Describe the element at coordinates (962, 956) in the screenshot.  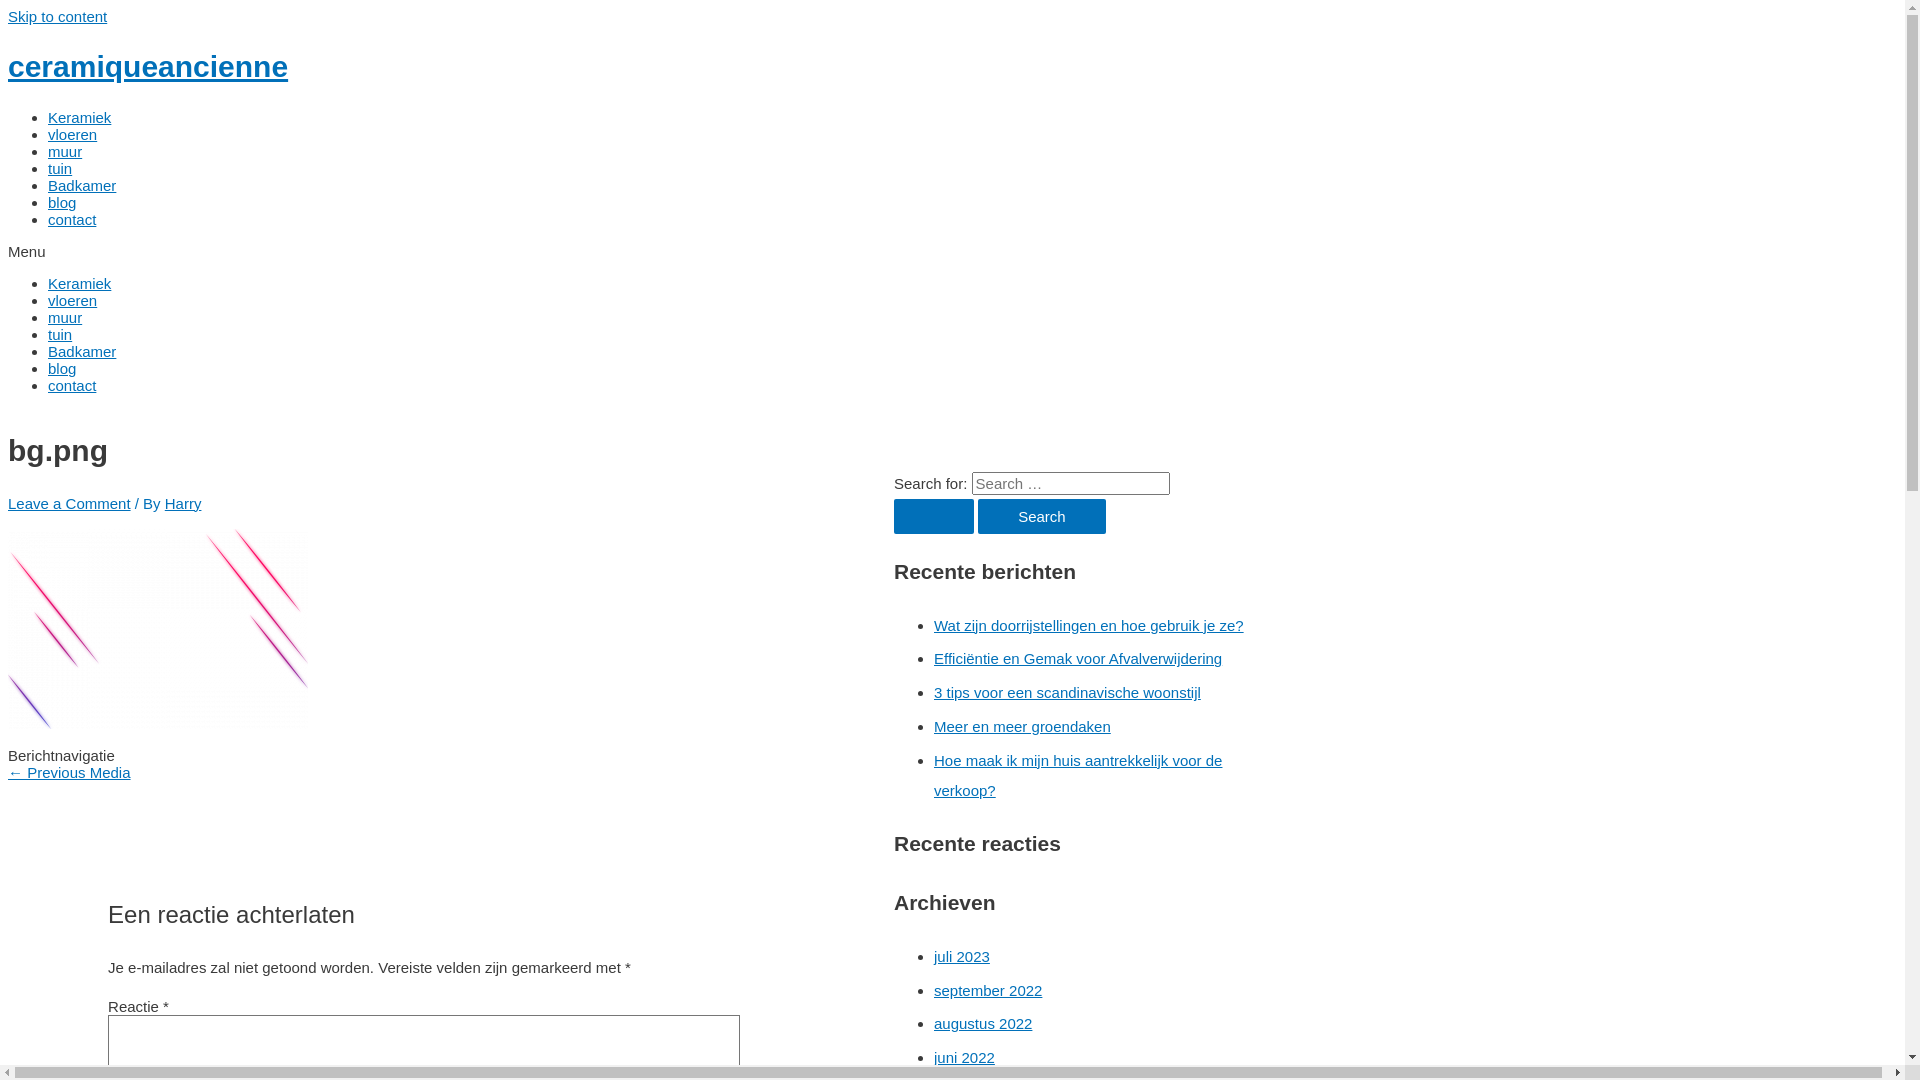
I see `juli 2023` at that location.